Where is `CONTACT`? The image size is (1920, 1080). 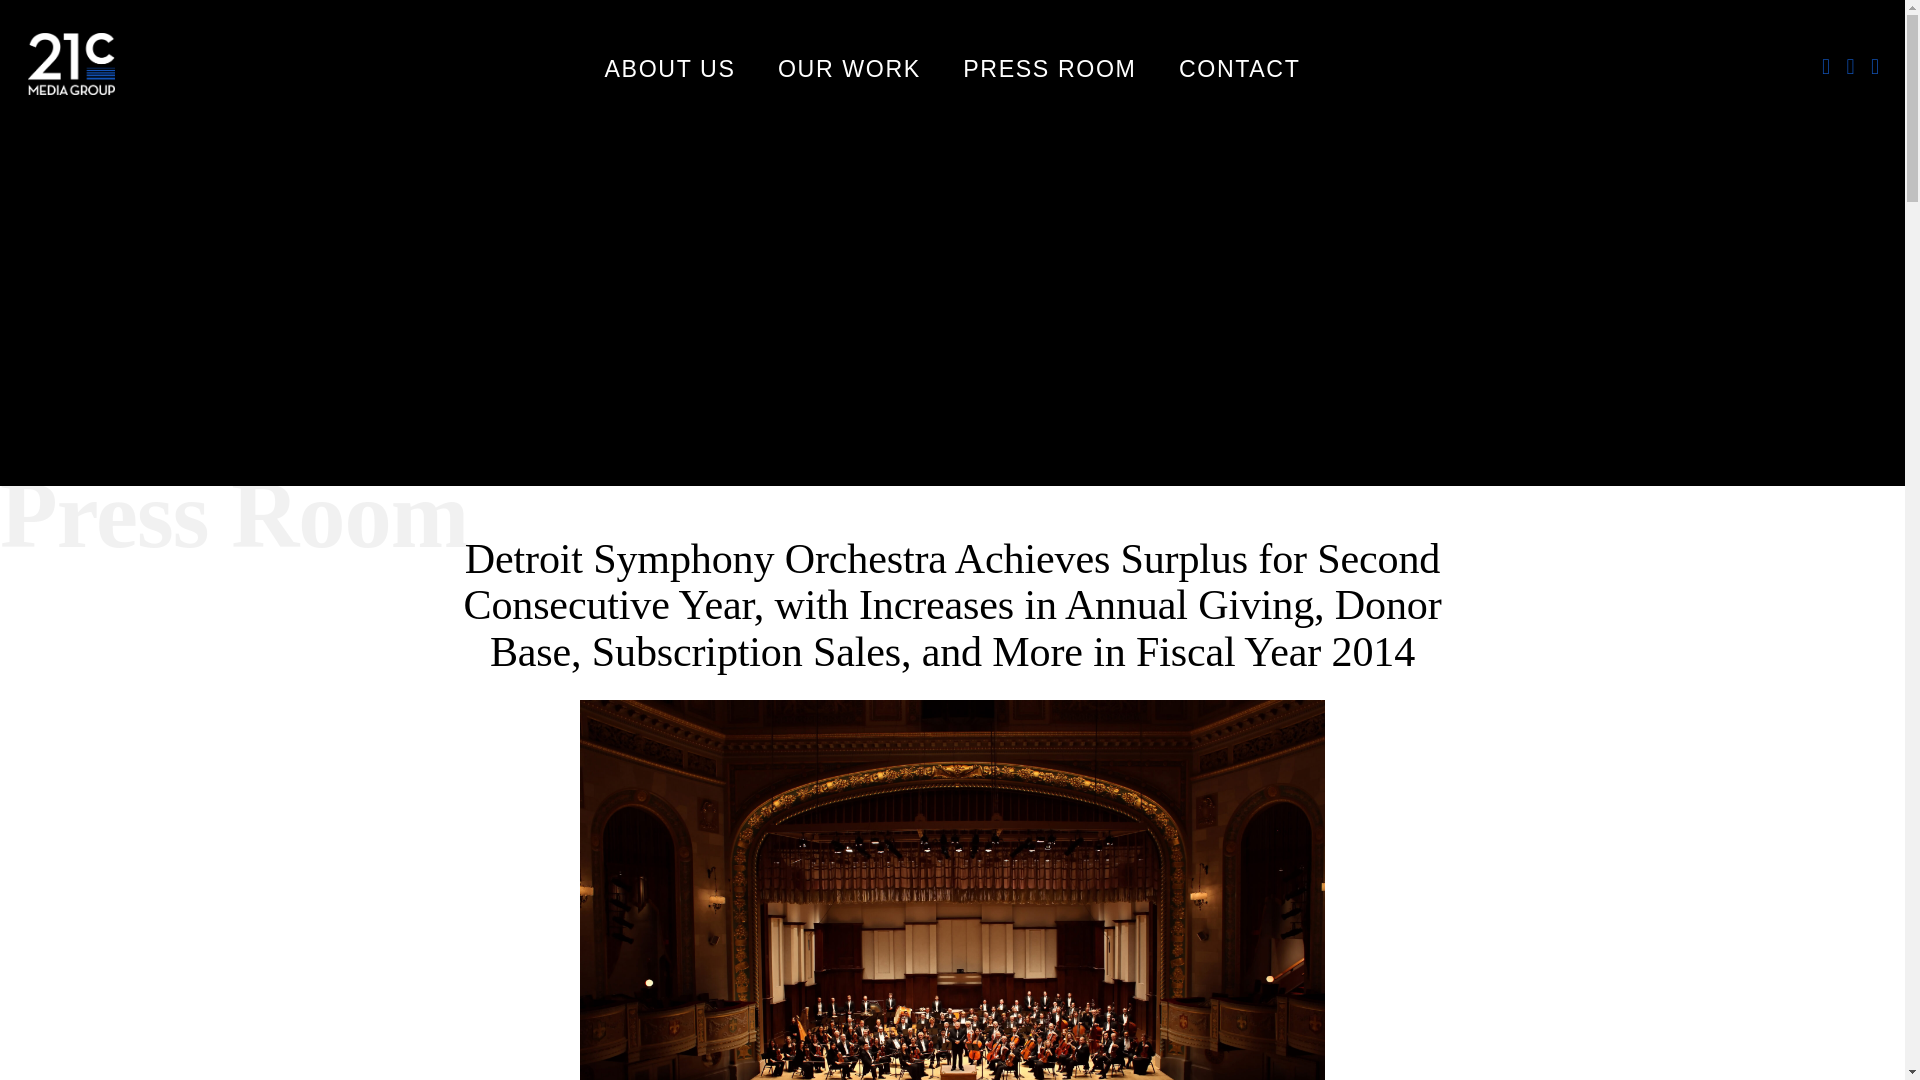
CONTACT is located at coordinates (1240, 72).